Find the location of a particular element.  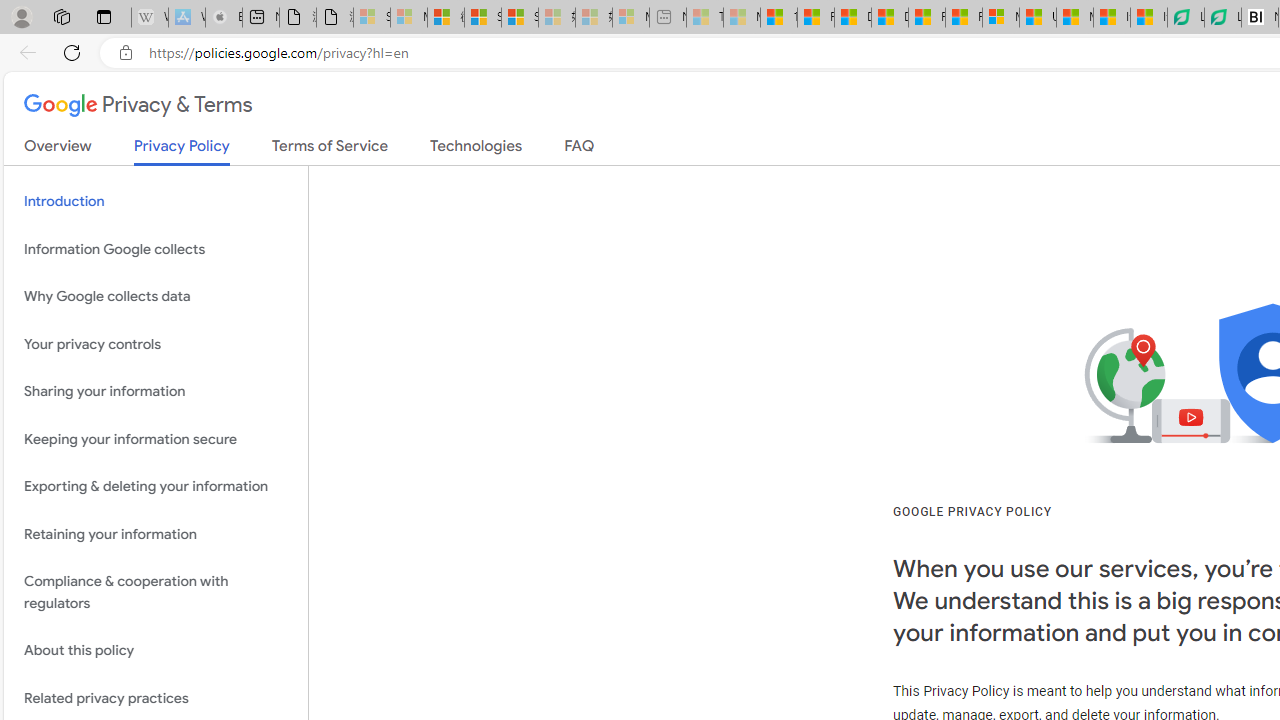

Overview is located at coordinates (58, 150).